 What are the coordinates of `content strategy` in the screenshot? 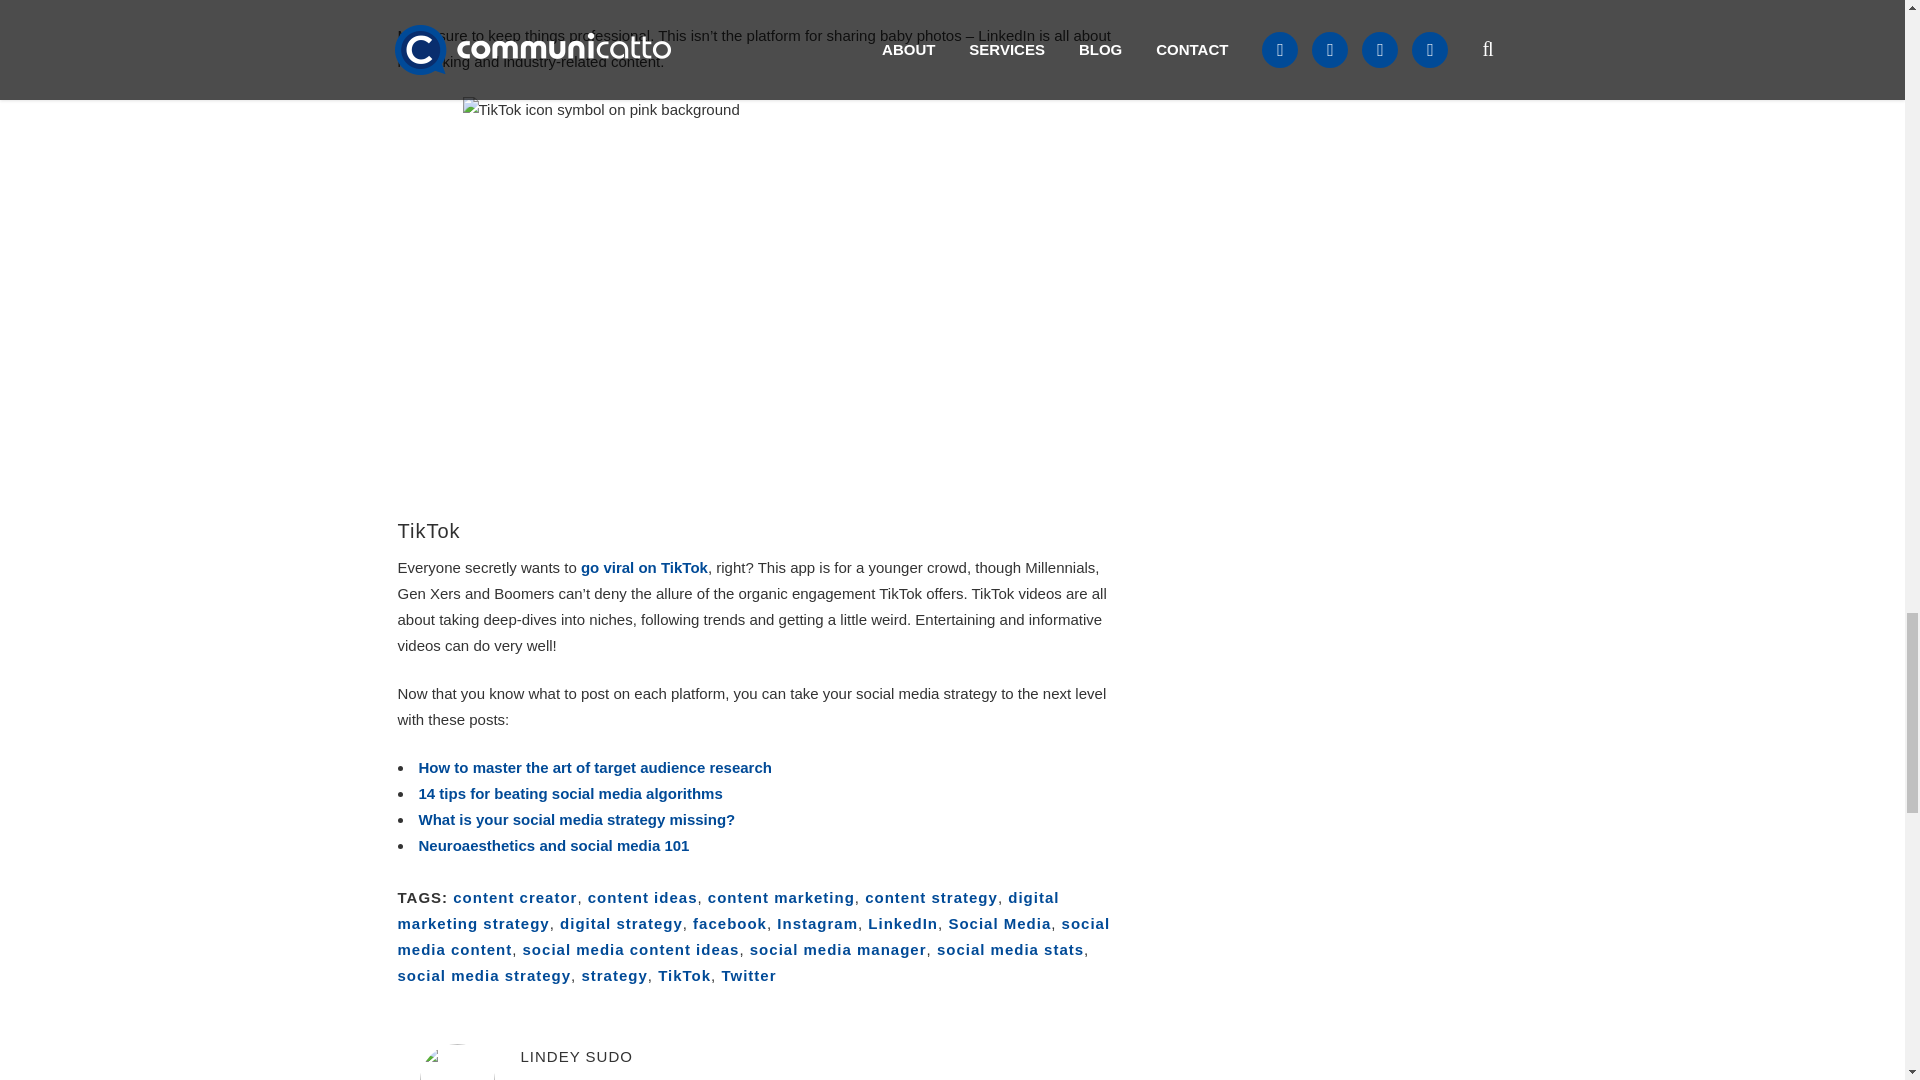 It's located at (932, 897).